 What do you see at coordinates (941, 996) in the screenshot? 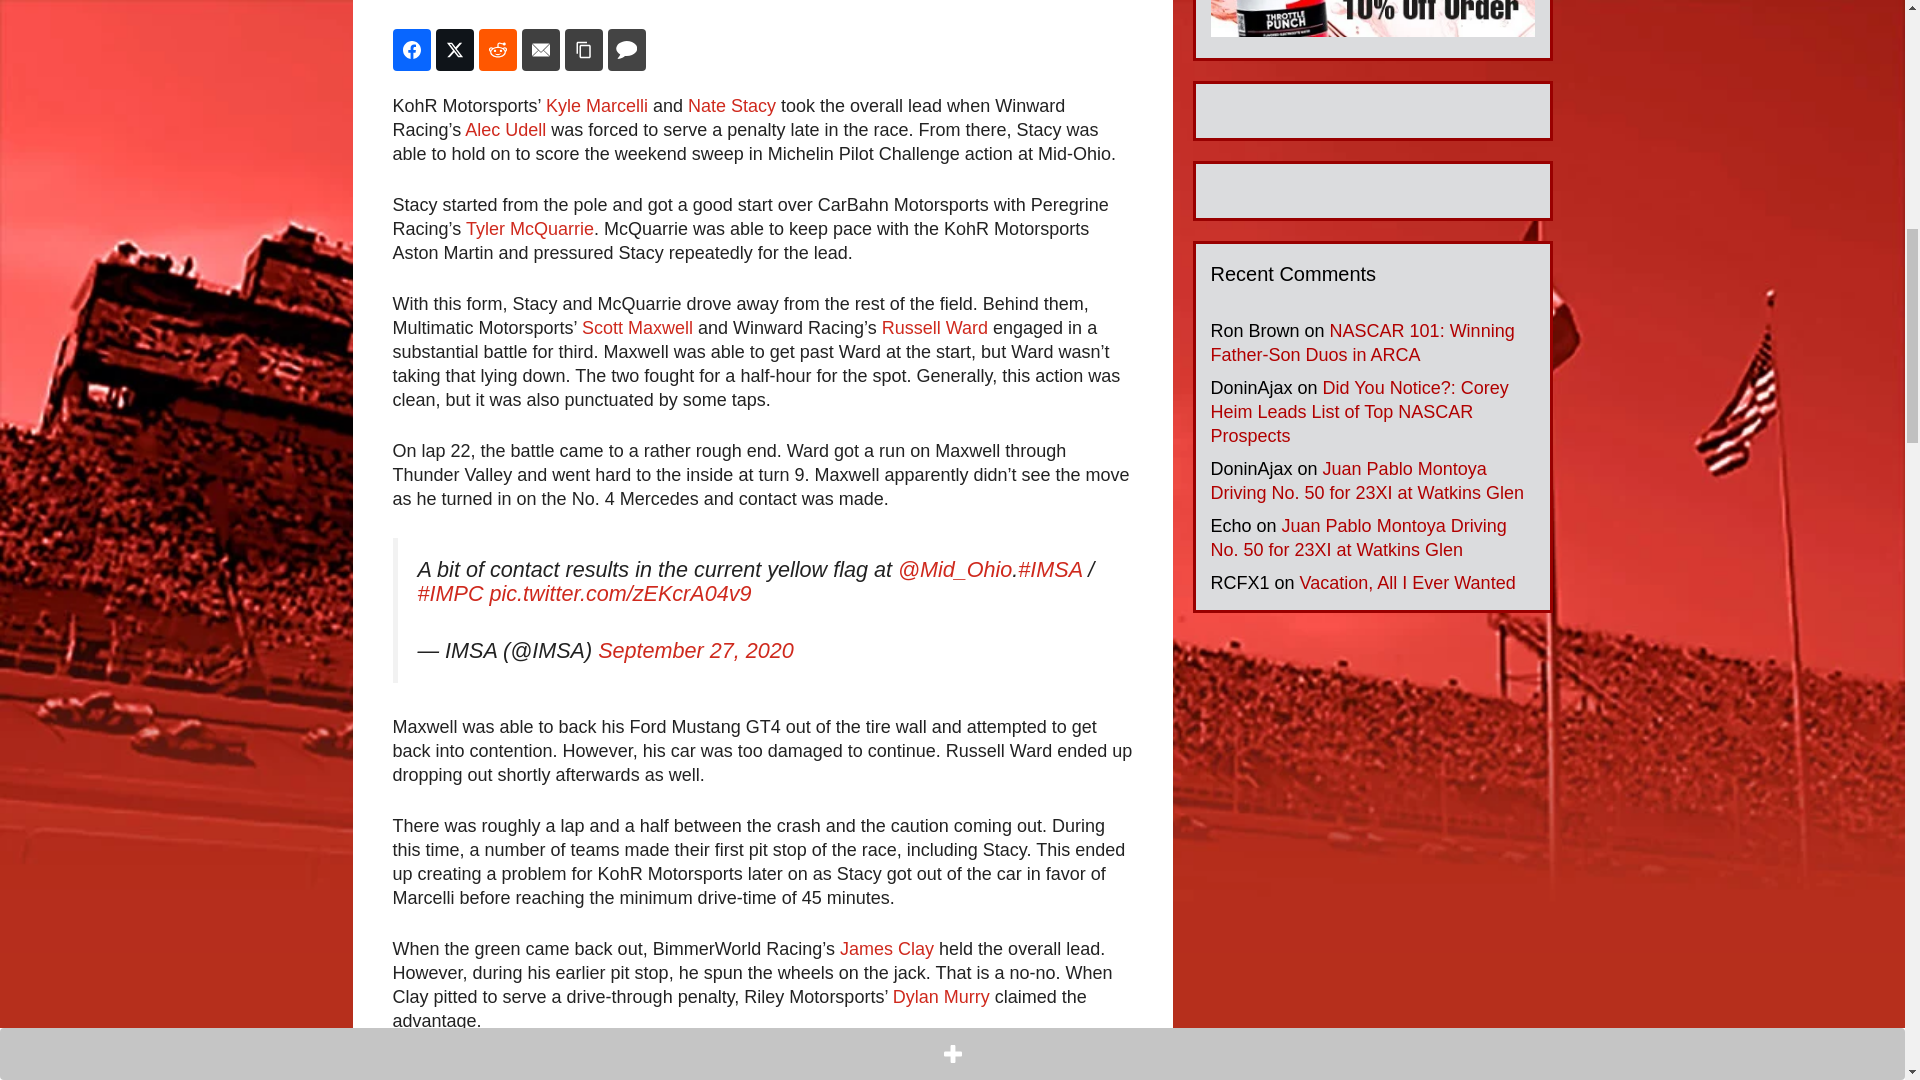
I see `Dylan Murry` at bounding box center [941, 996].